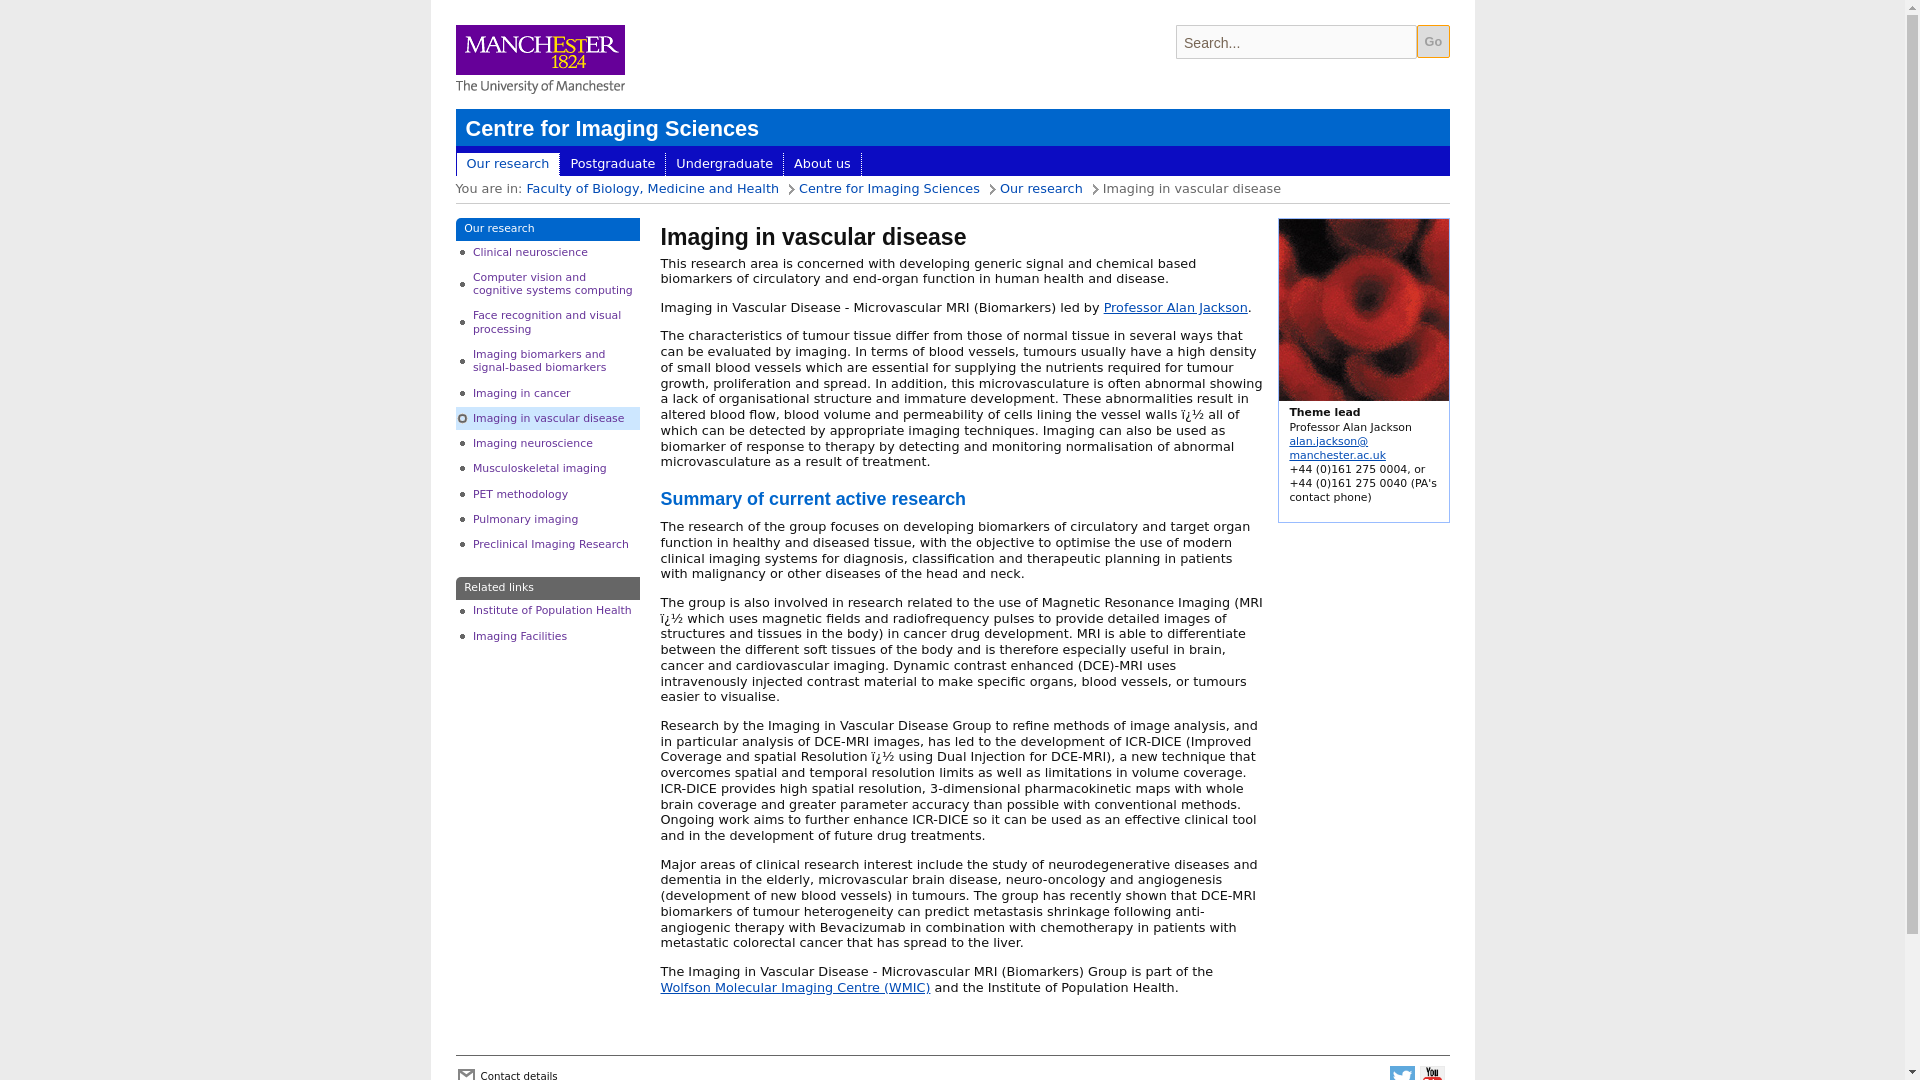 This screenshot has width=1920, height=1080. I want to click on Pulmonary imaging, so click(548, 518).